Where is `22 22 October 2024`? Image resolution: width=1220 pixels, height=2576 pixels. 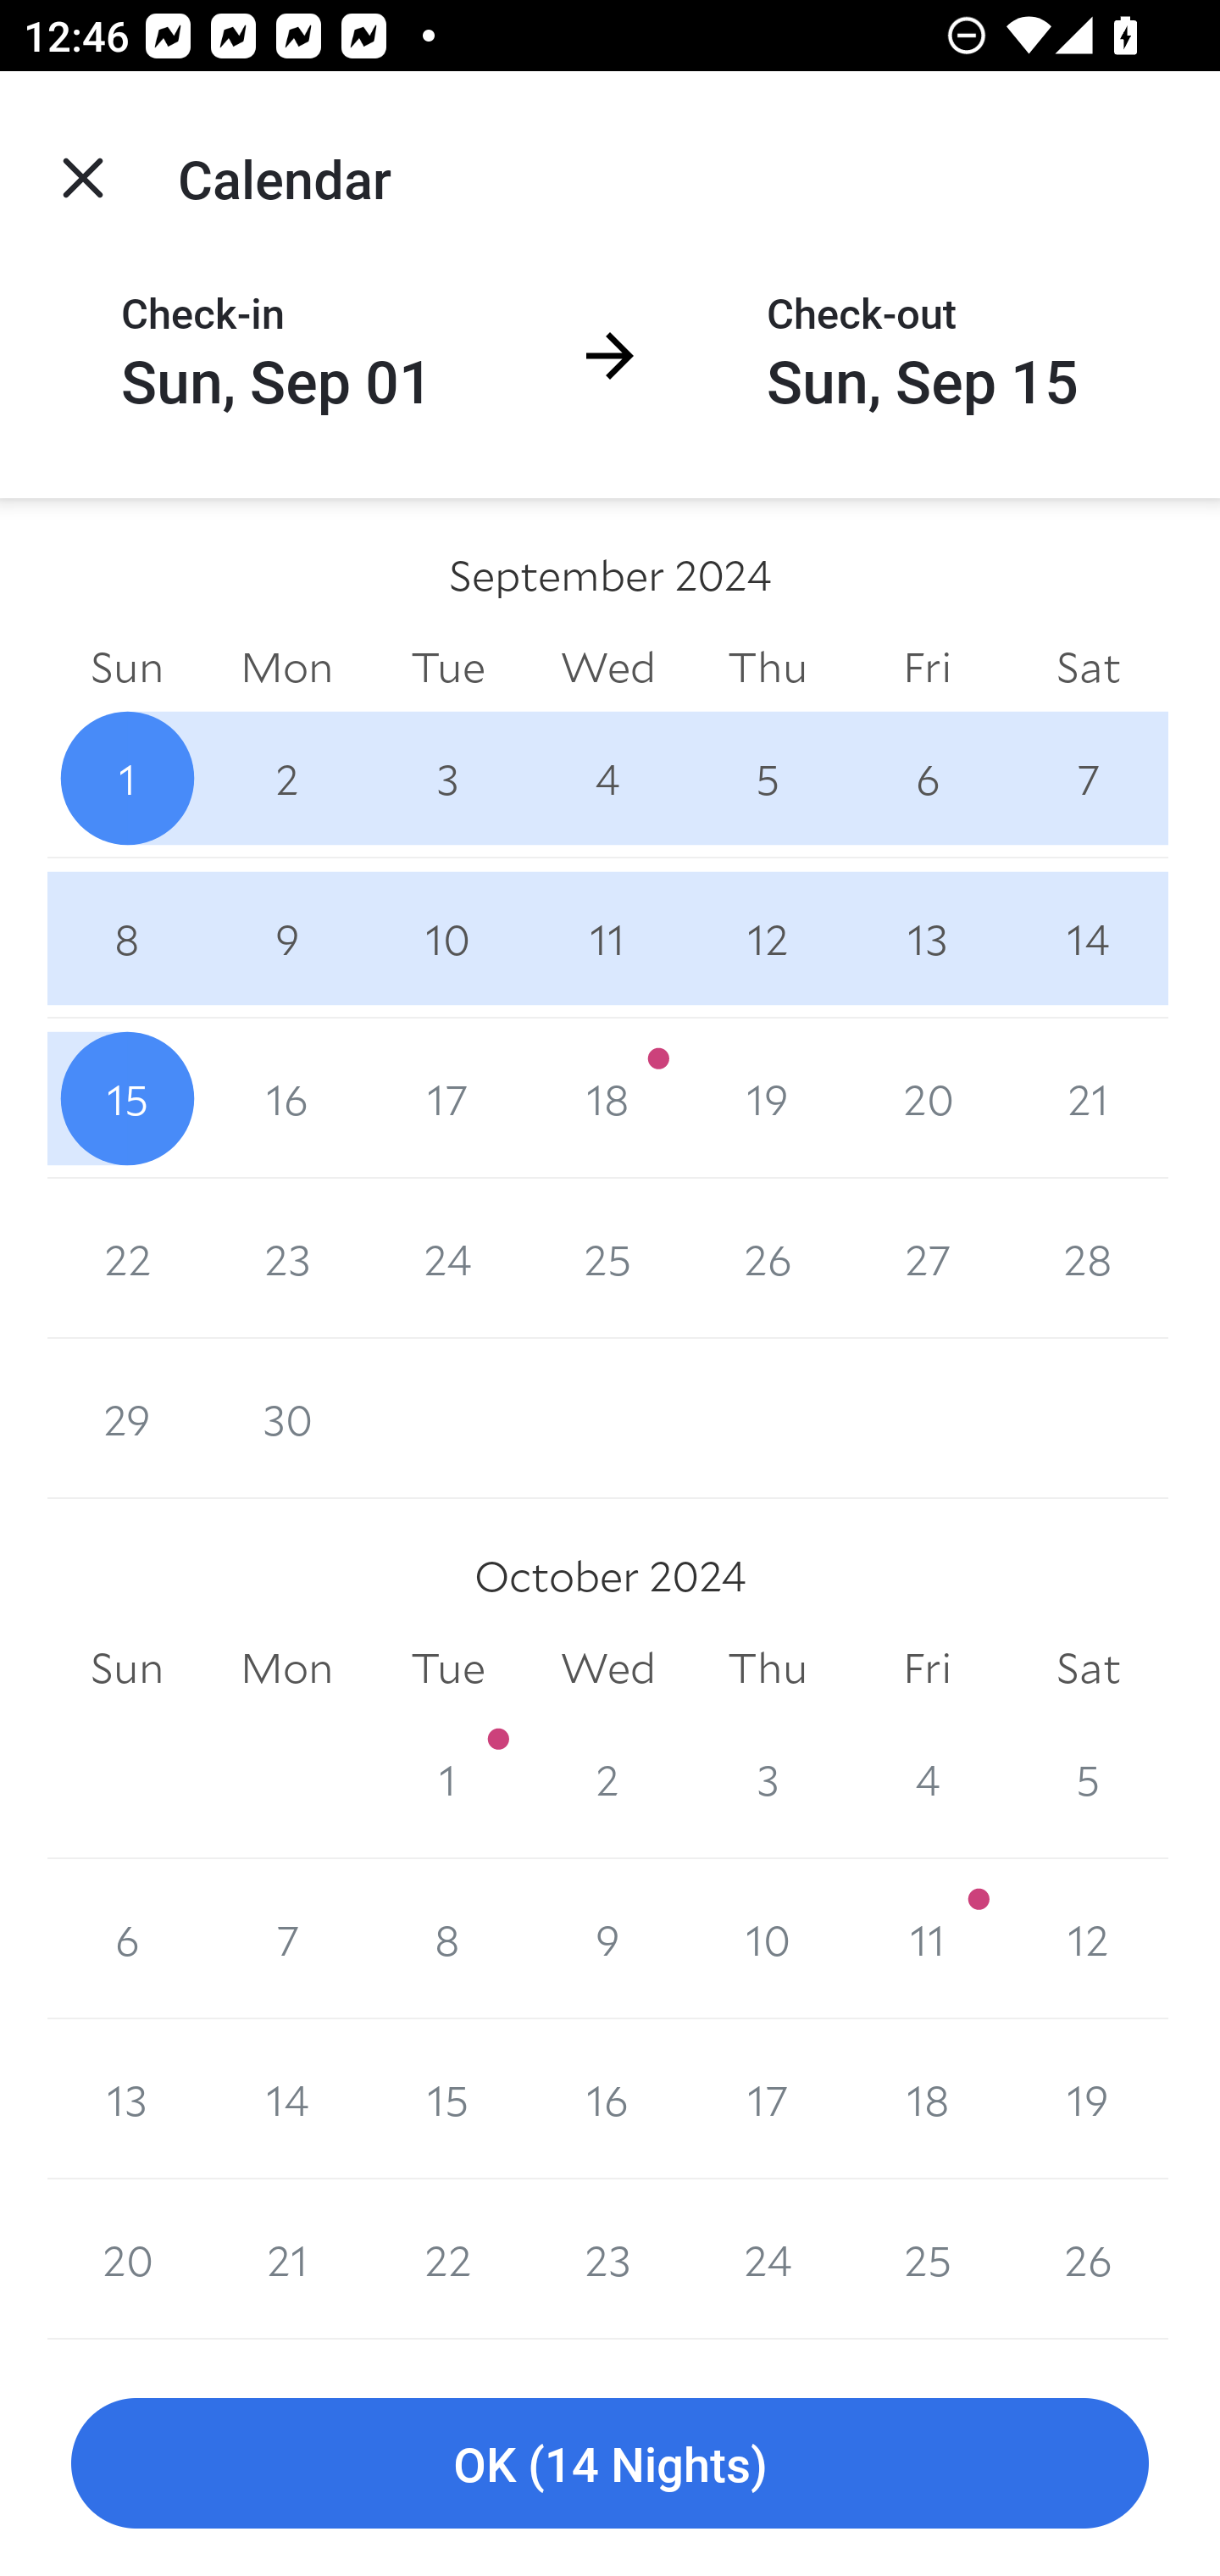
22 22 October 2024 is located at coordinates (447, 2259).